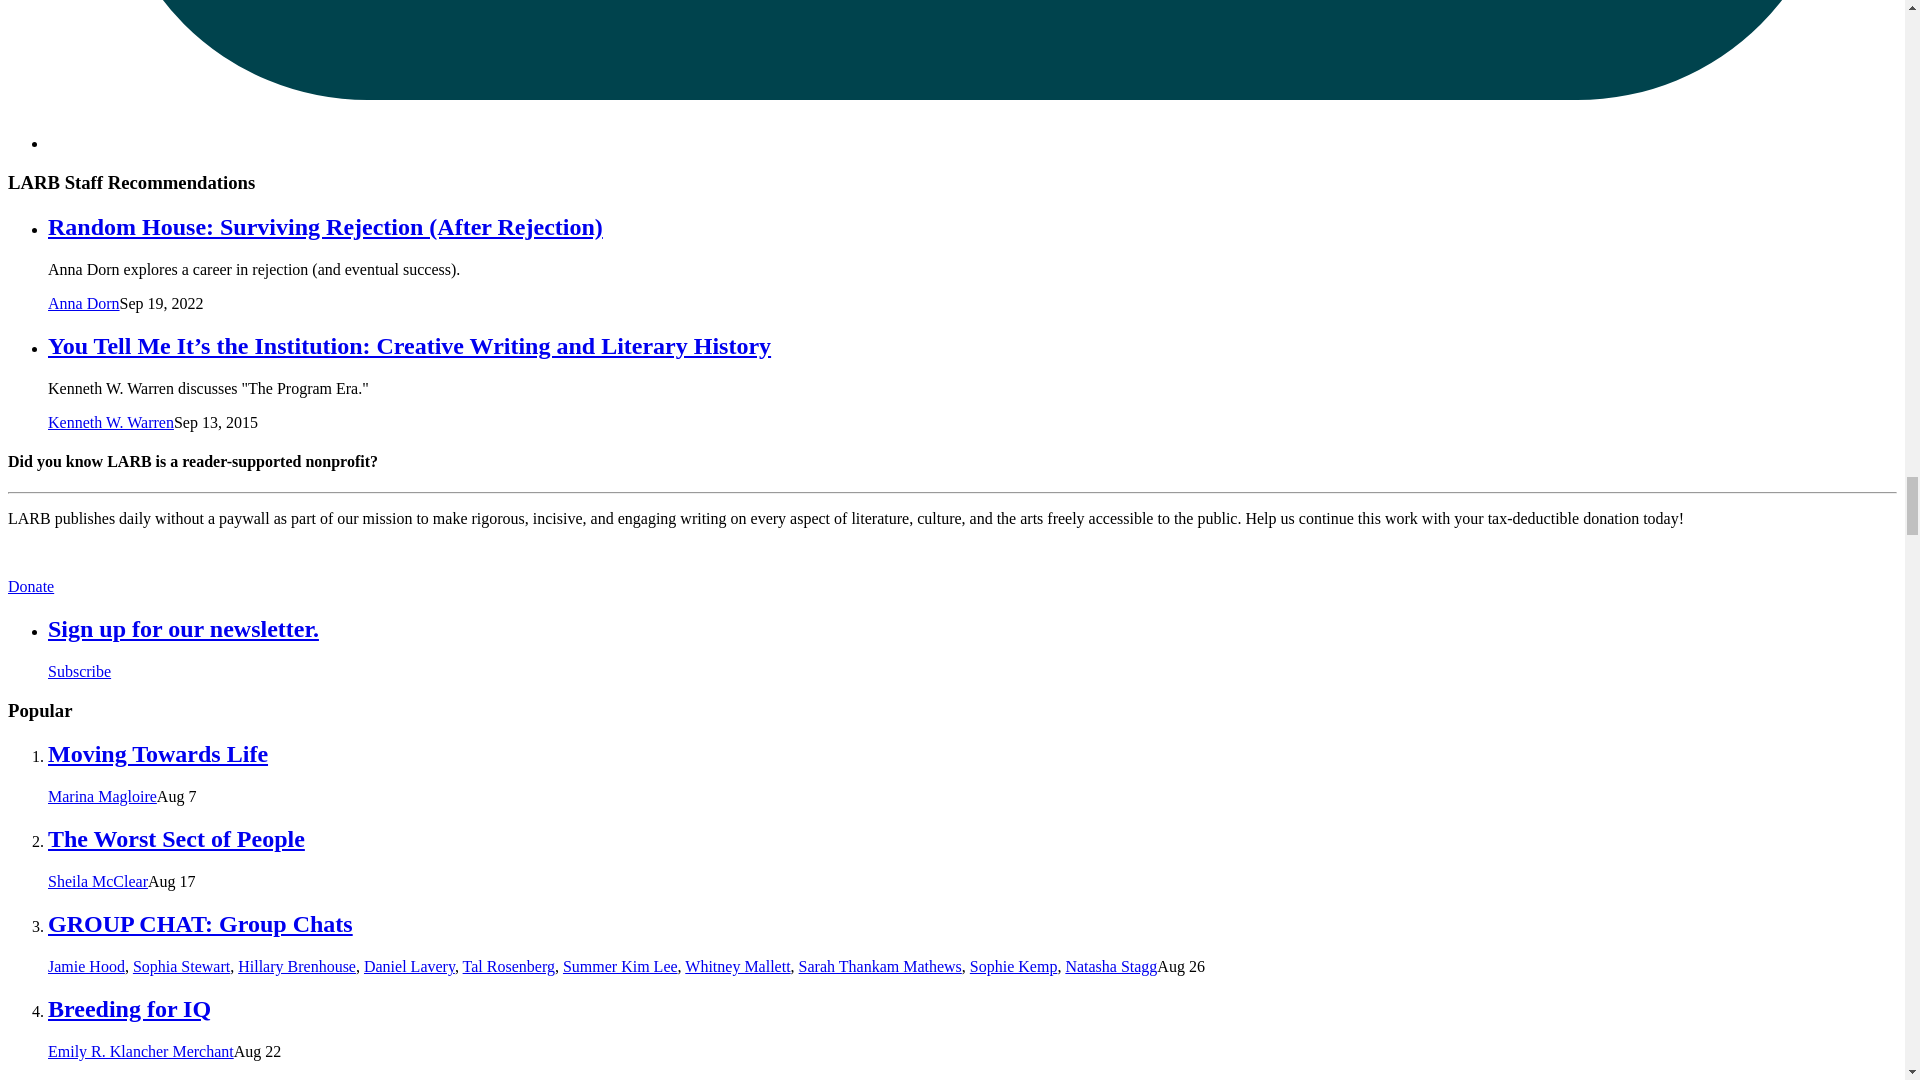  I want to click on Kenneth W. Warren, so click(111, 422).